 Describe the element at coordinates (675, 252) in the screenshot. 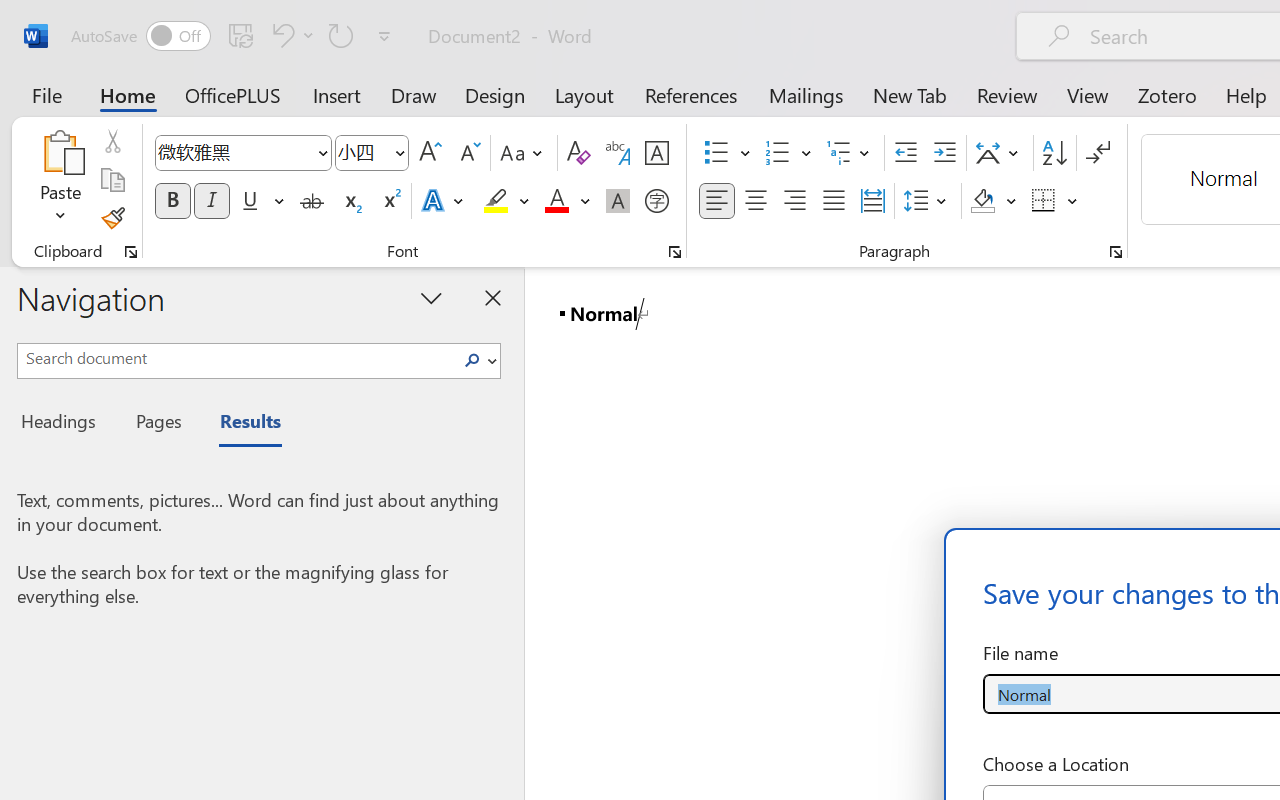

I see `Font...` at that location.